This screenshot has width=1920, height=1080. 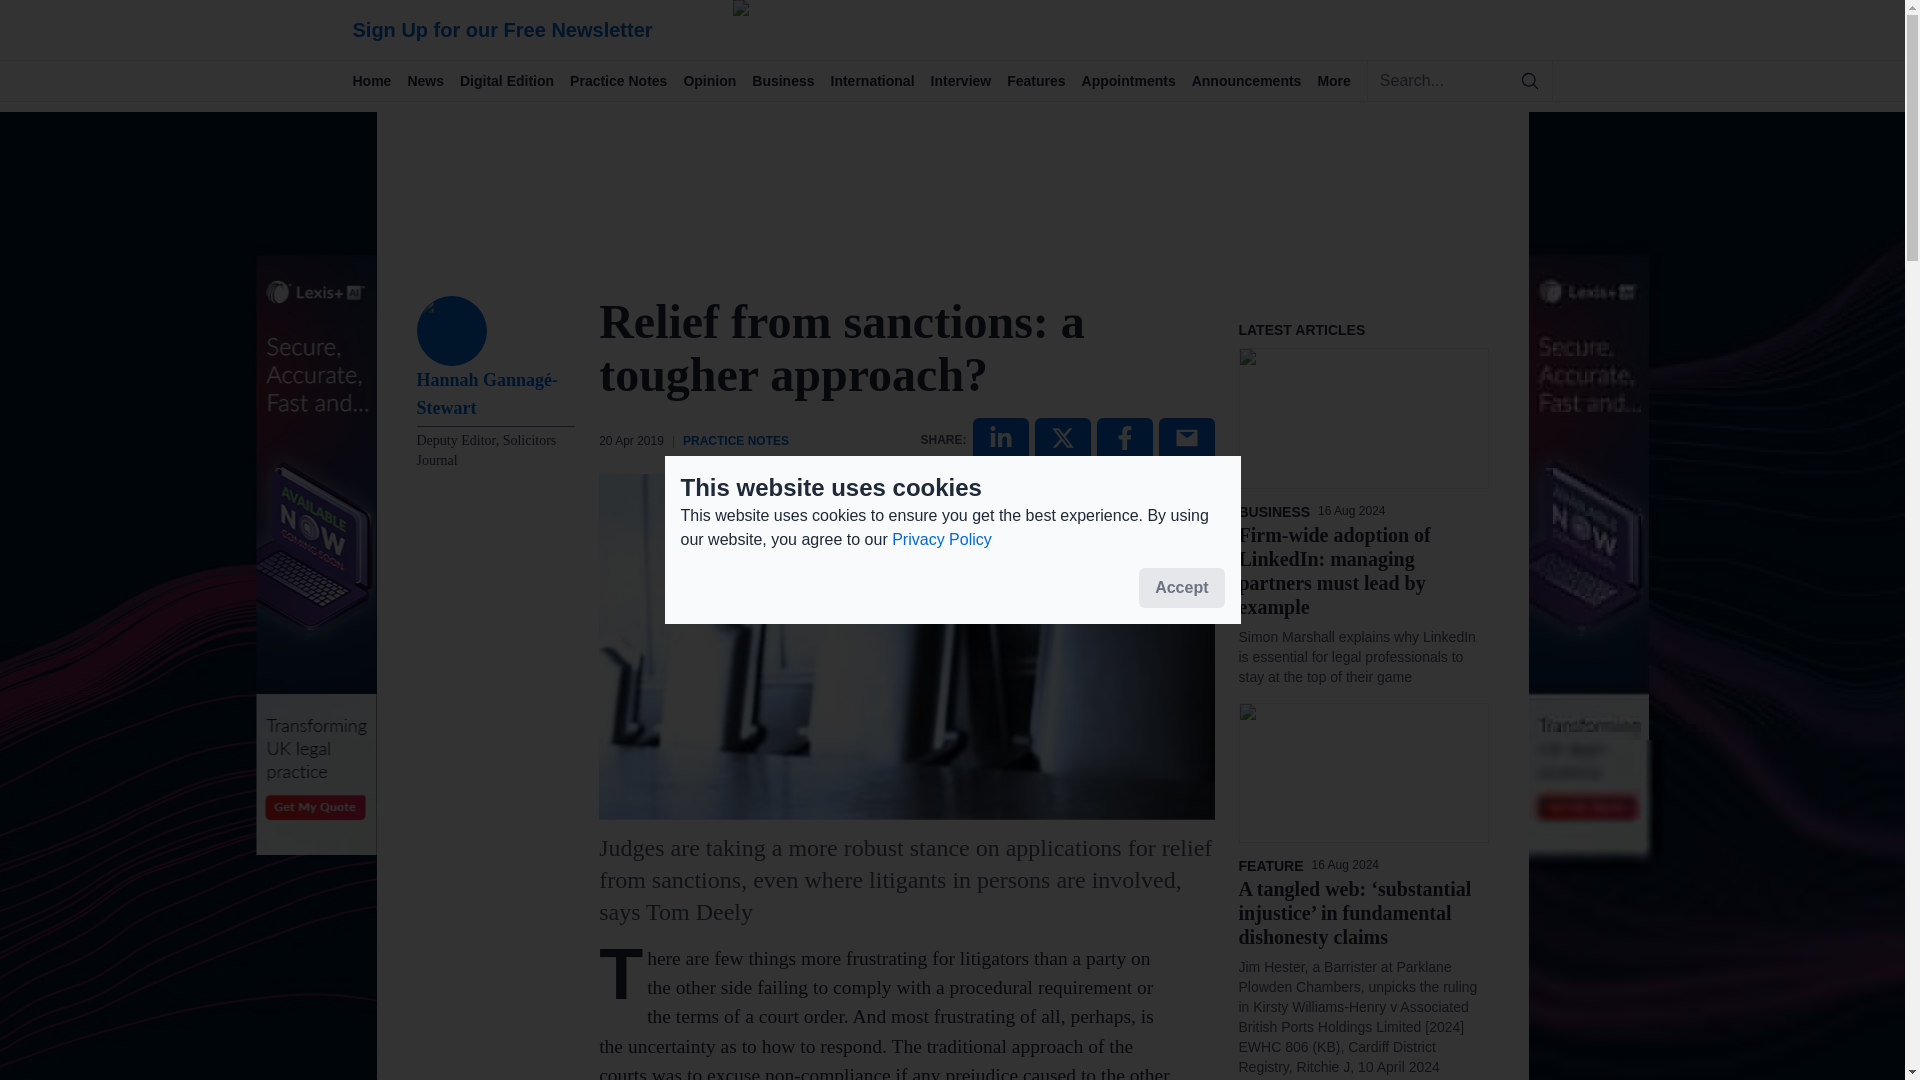 I want to click on Announcements, so click(x=1254, y=80).